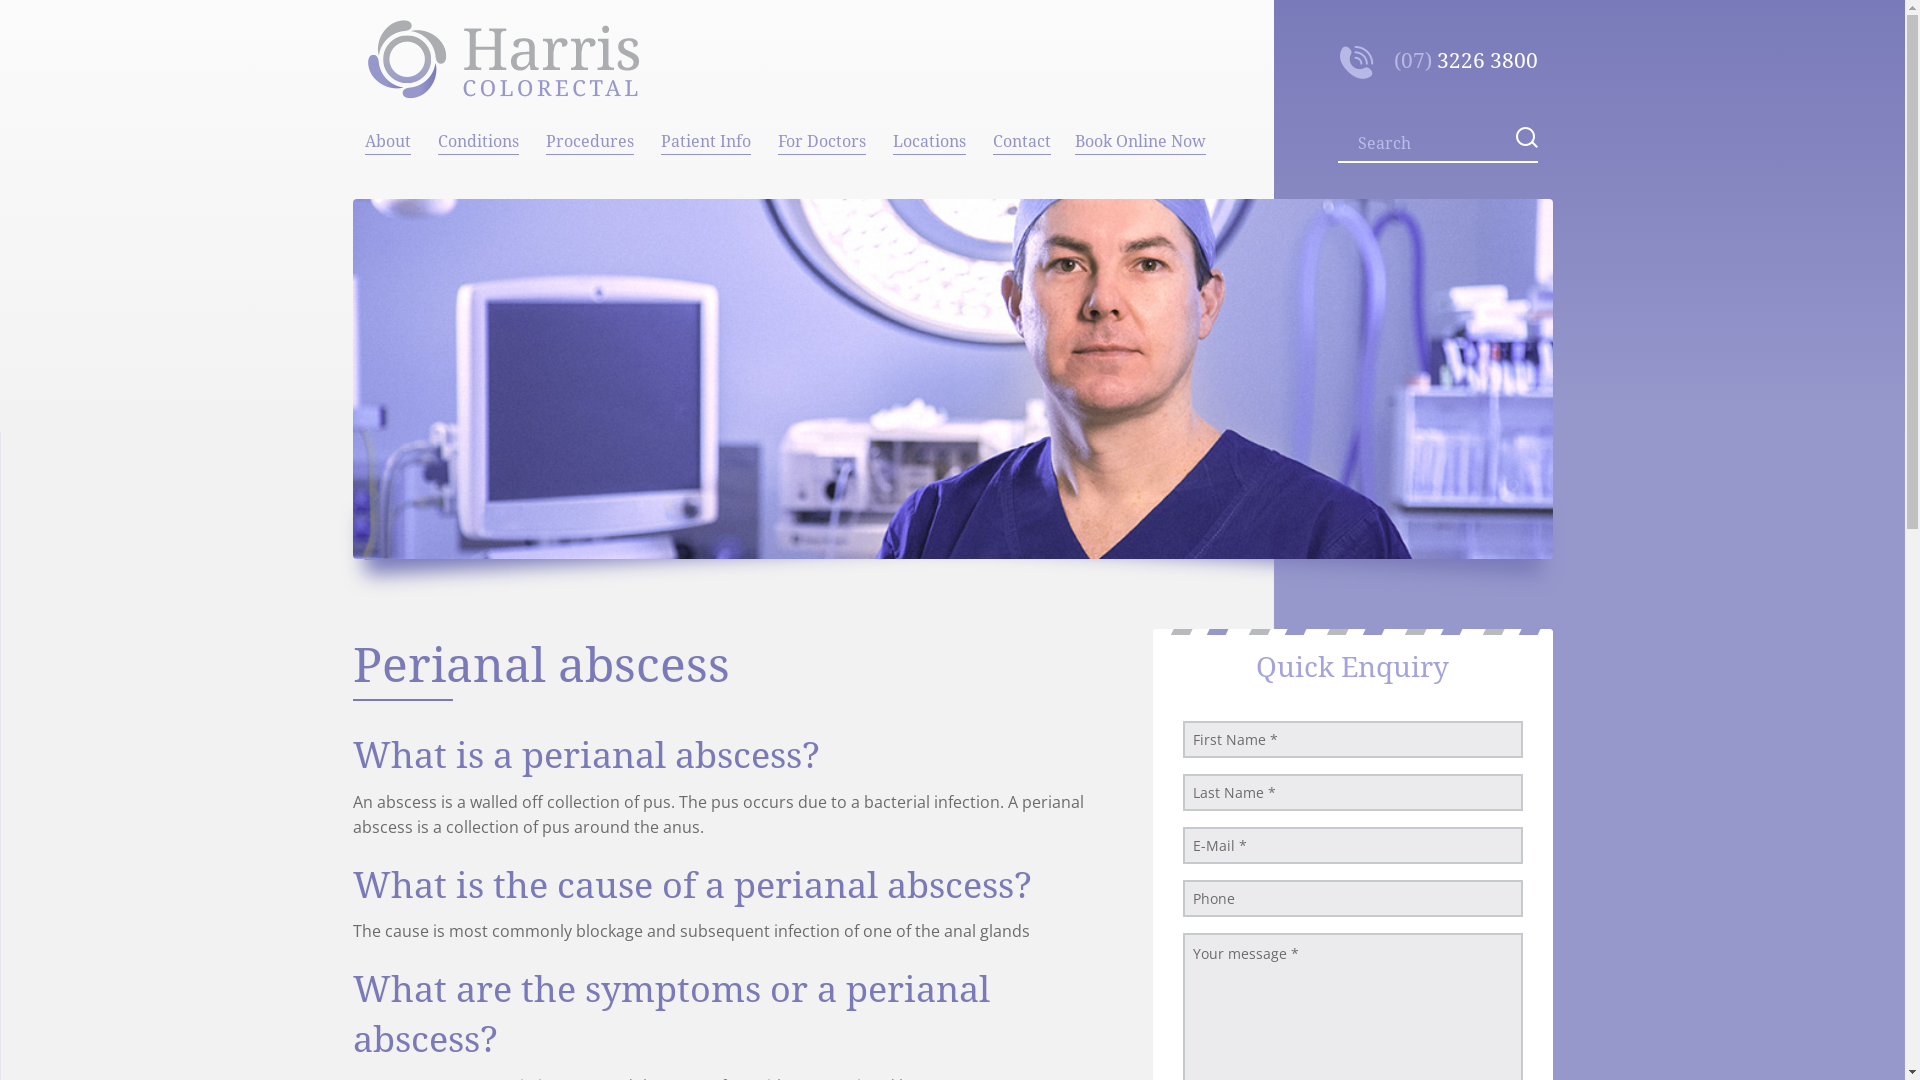 The width and height of the screenshot is (1920, 1080). Describe the element at coordinates (480, 178) in the screenshot. I see `Anorectal pathology` at that location.